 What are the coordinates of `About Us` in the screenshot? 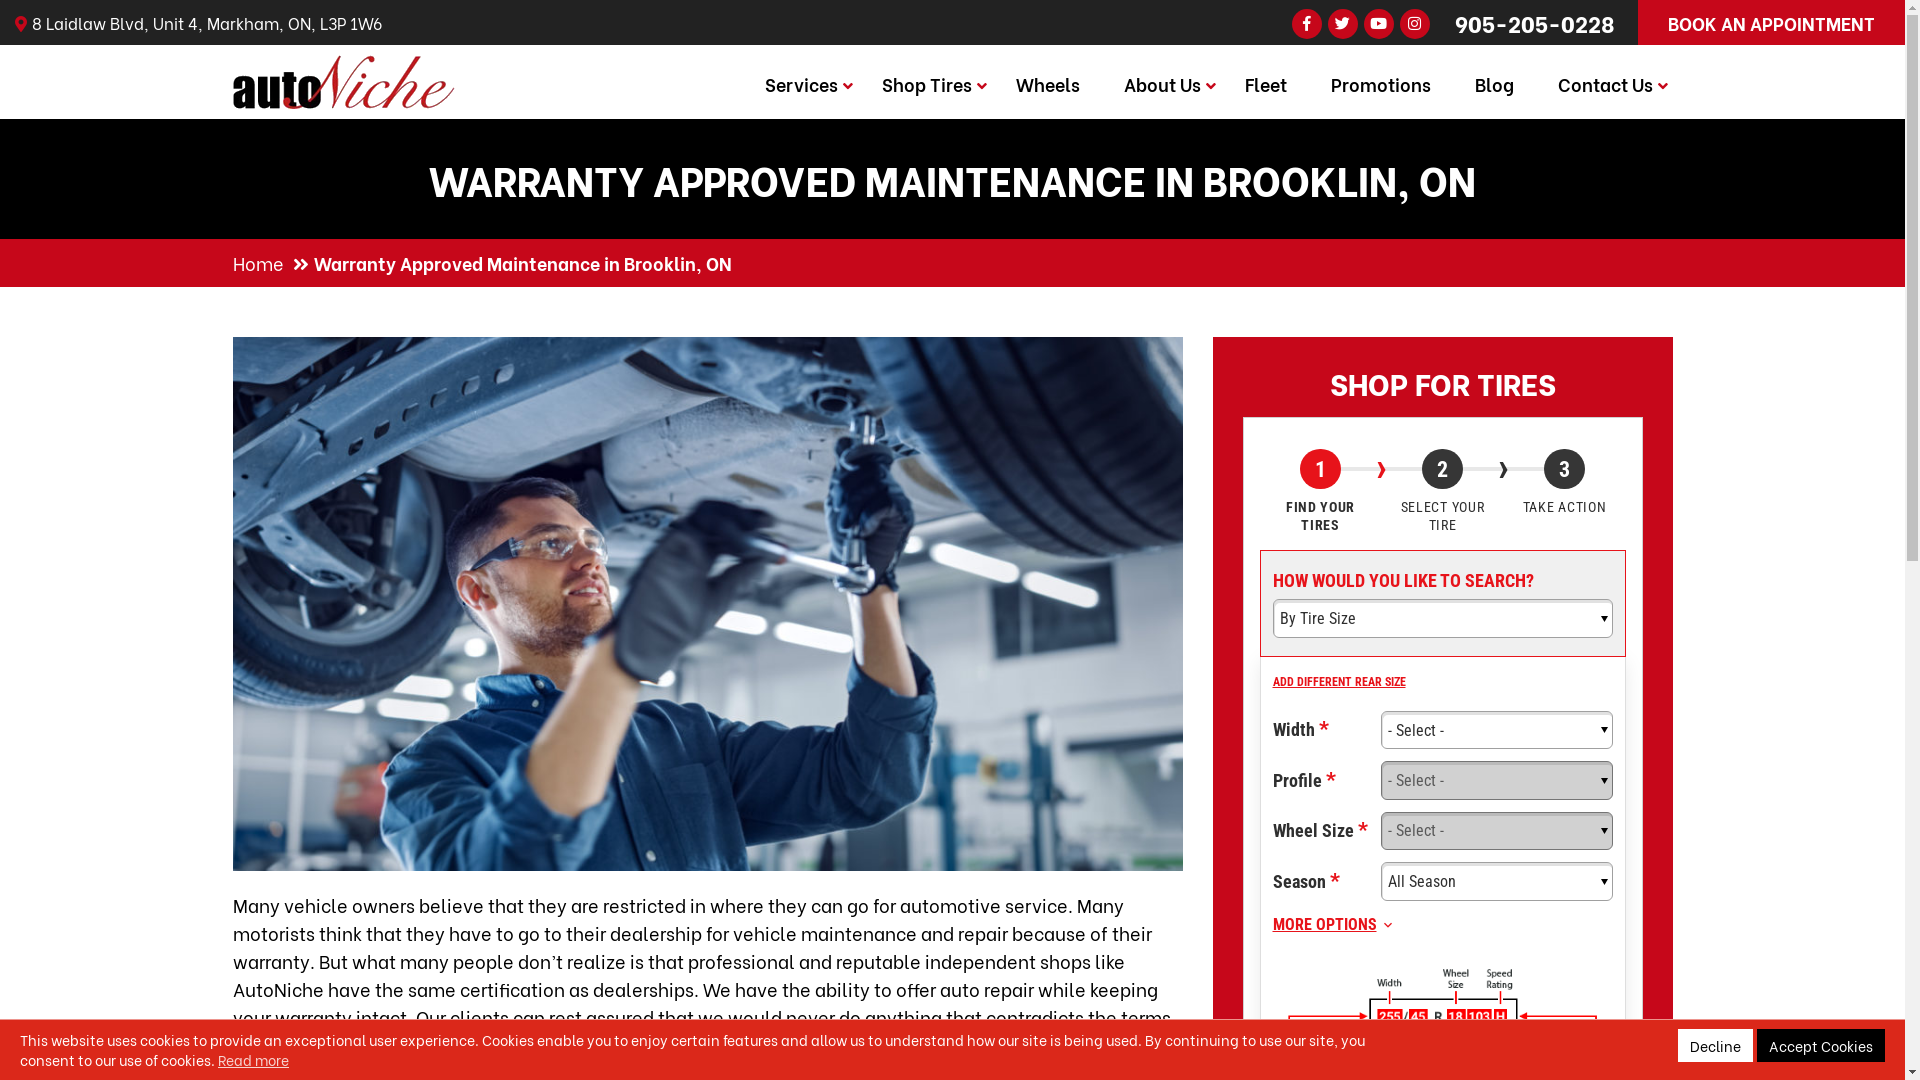 It's located at (1162, 84).